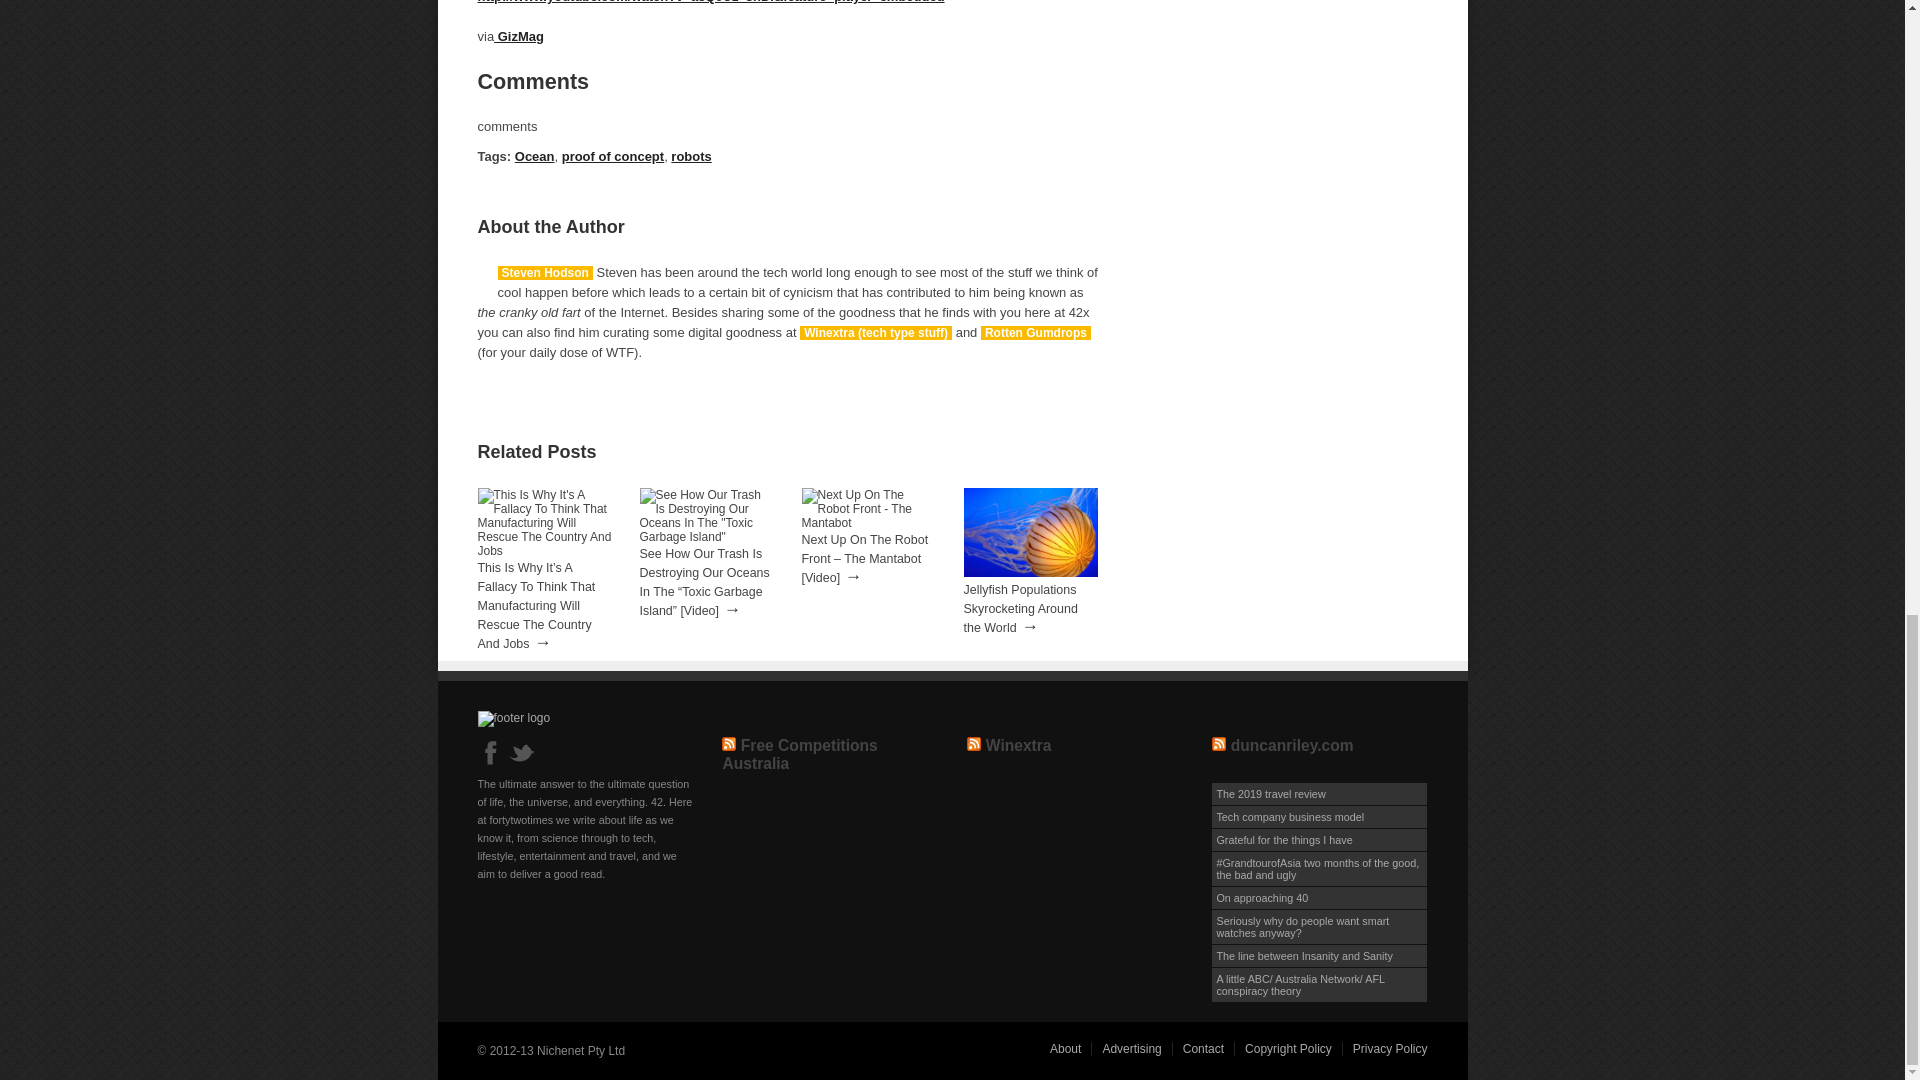 This screenshot has height=1080, width=1920. Describe the element at coordinates (545, 272) in the screenshot. I see `Posts by Steven Hodson` at that location.